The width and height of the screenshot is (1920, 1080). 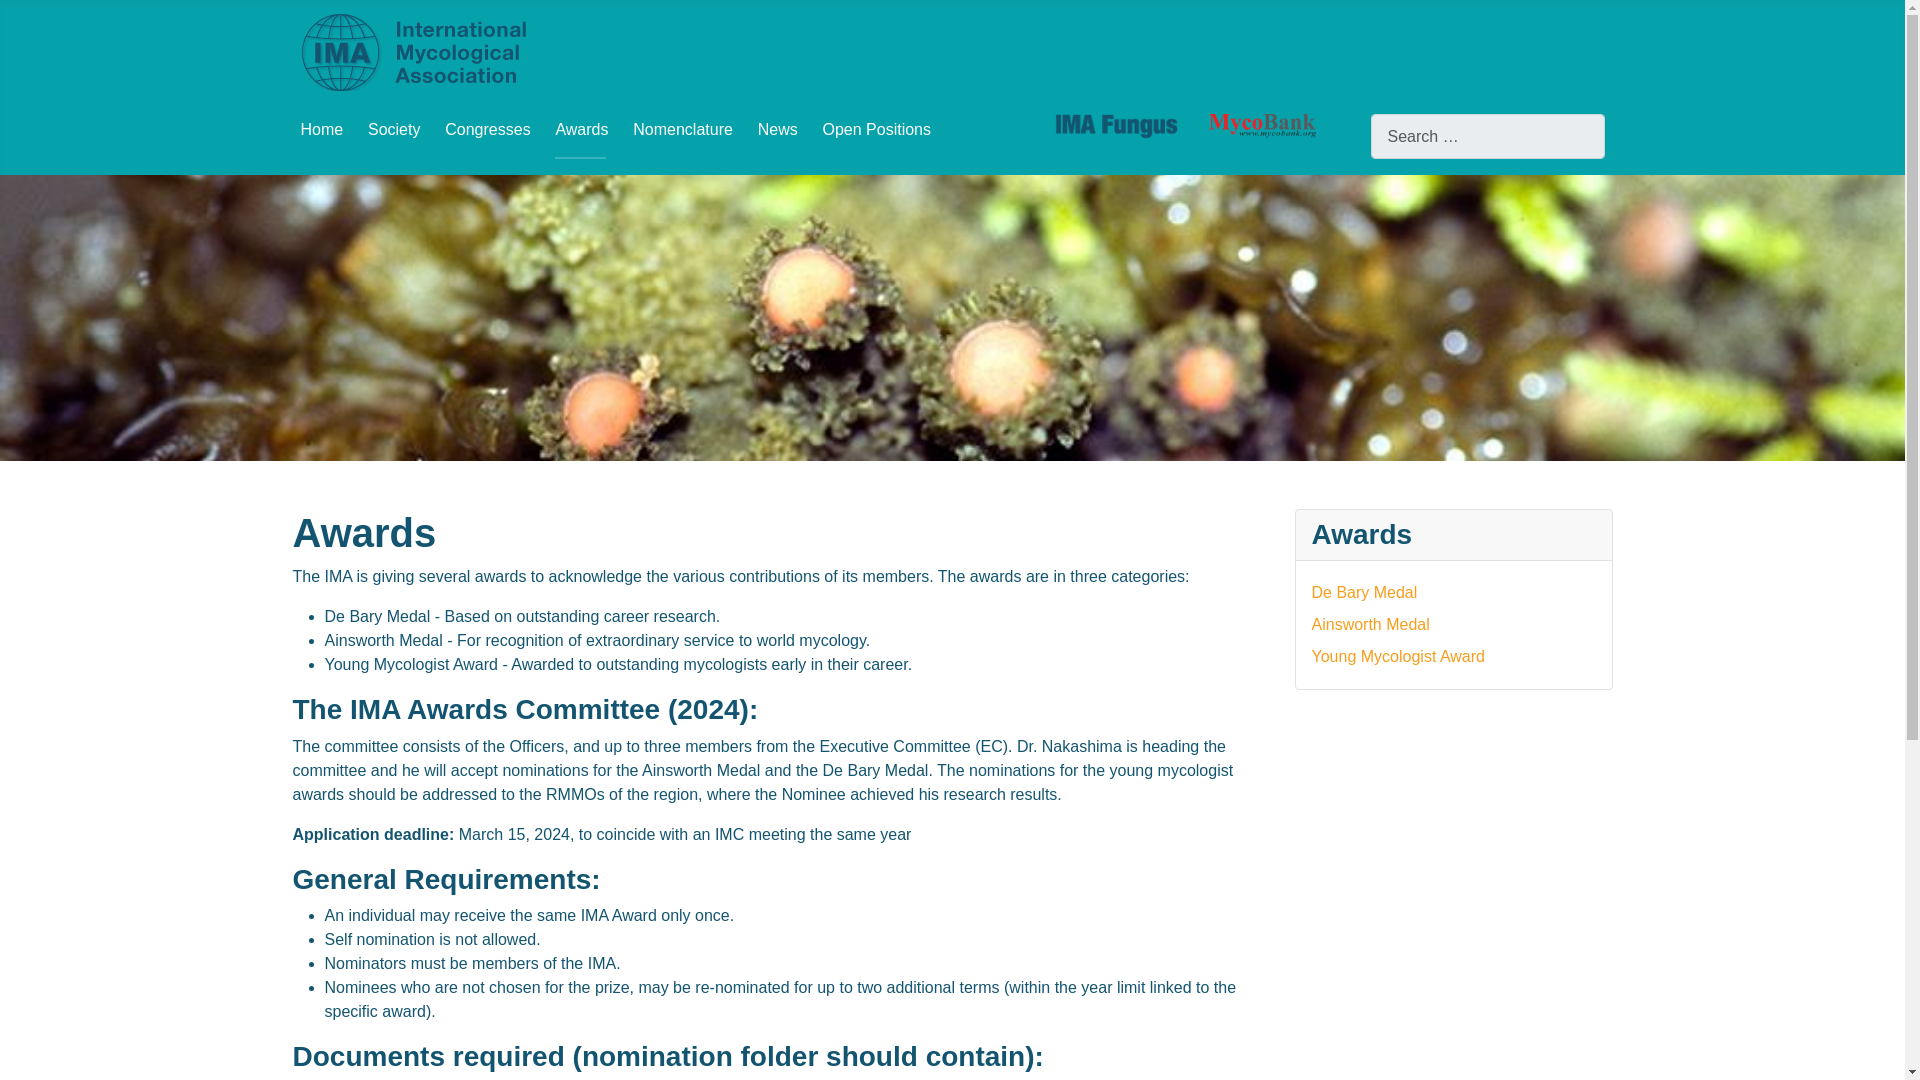 What do you see at coordinates (1398, 656) in the screenshot?
I see `Young Mycologist Award` at bounding box center [1398, 656].